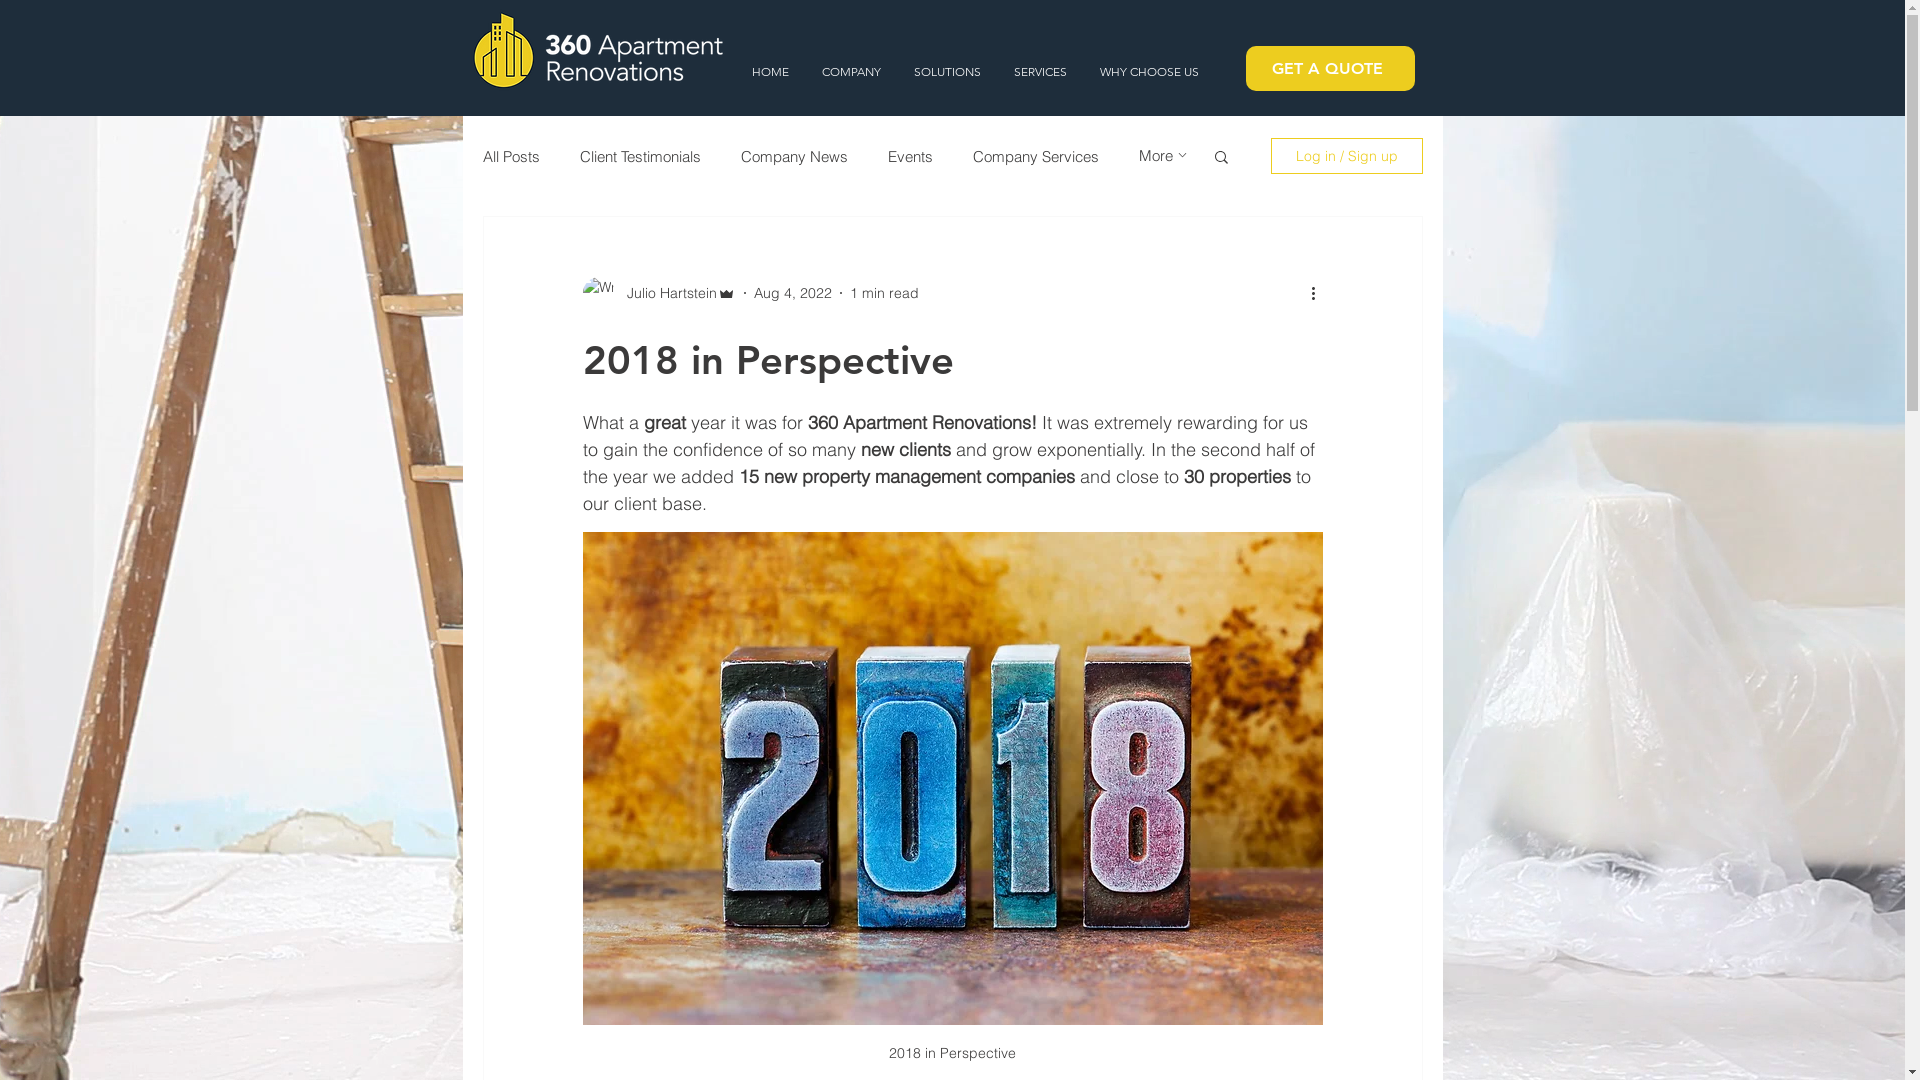 This screenshot has height=1080, width=1920. What do you see at coordinates (640, 156) in the screenshot?
I see `Client Testimonials` at bounding box center [640, 156].